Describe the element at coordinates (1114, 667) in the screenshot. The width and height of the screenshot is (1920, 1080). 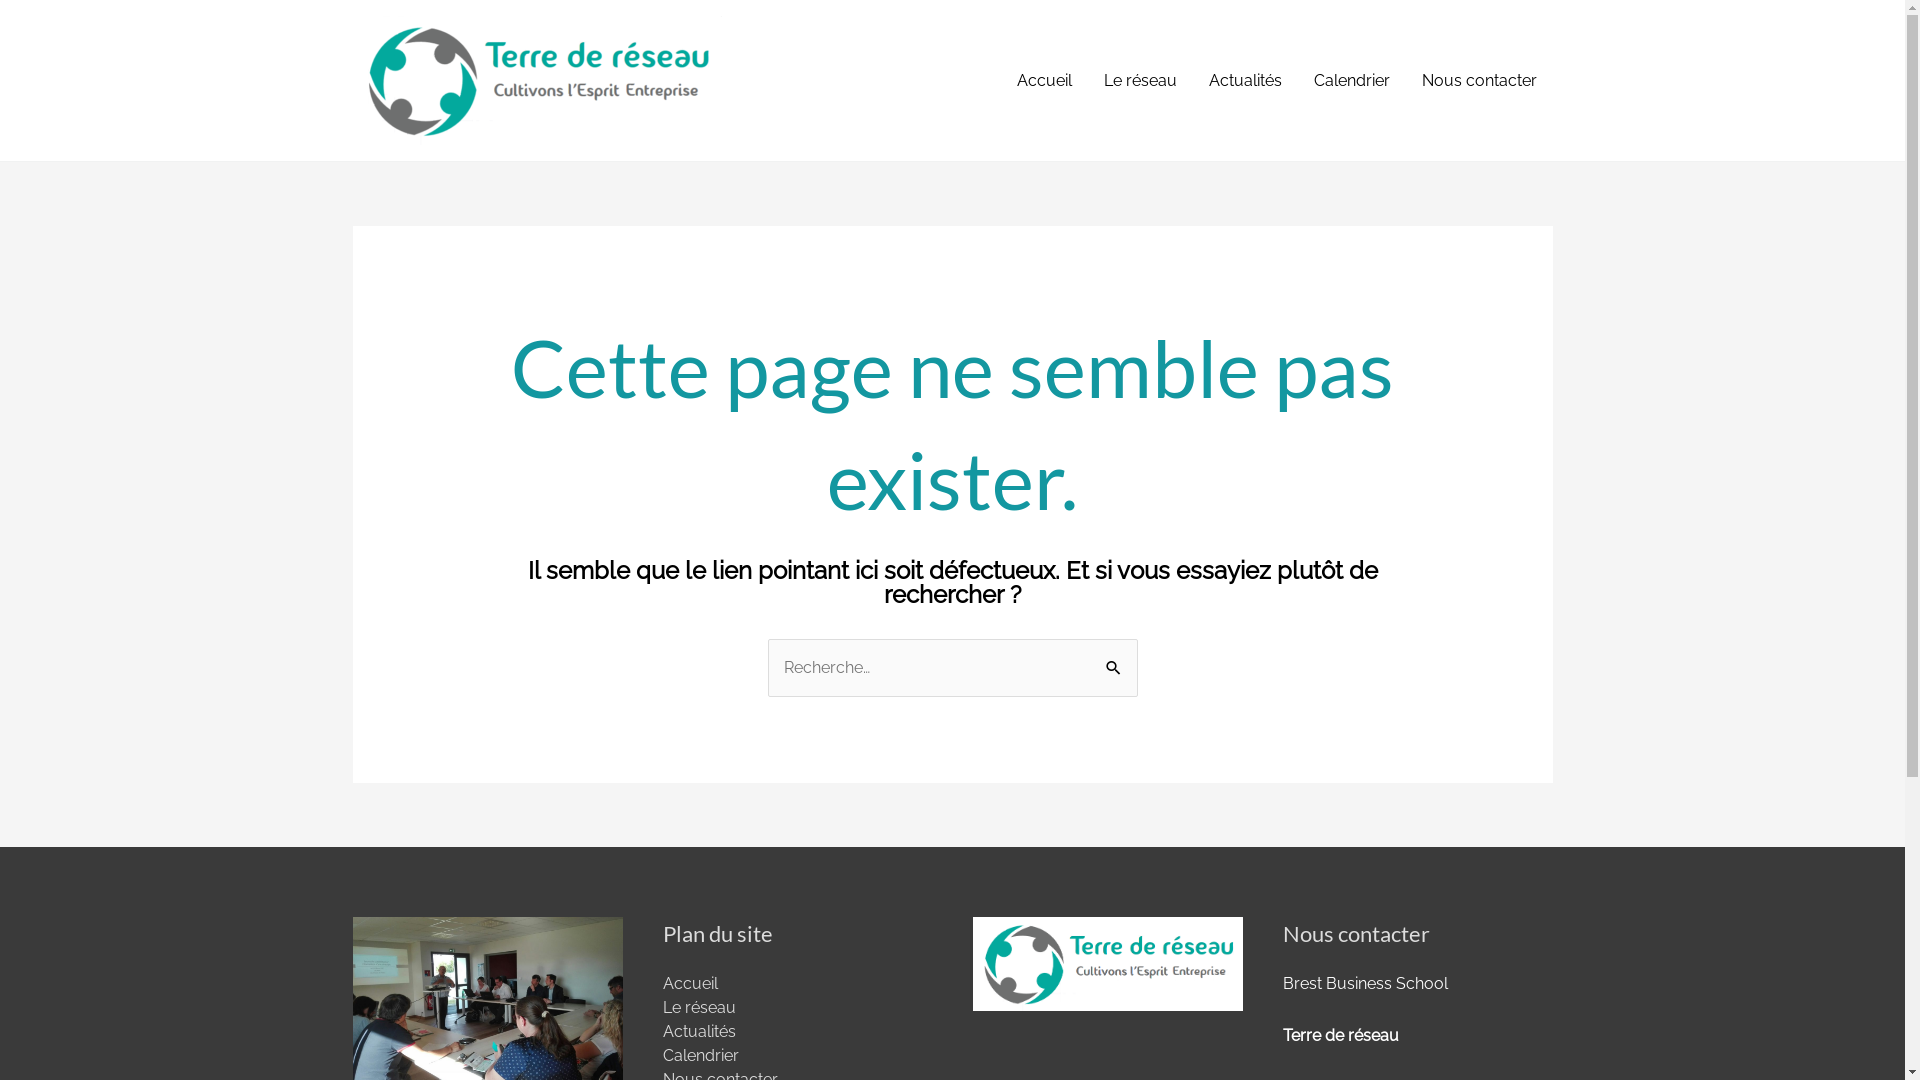
I see `Rechercher` at that location.